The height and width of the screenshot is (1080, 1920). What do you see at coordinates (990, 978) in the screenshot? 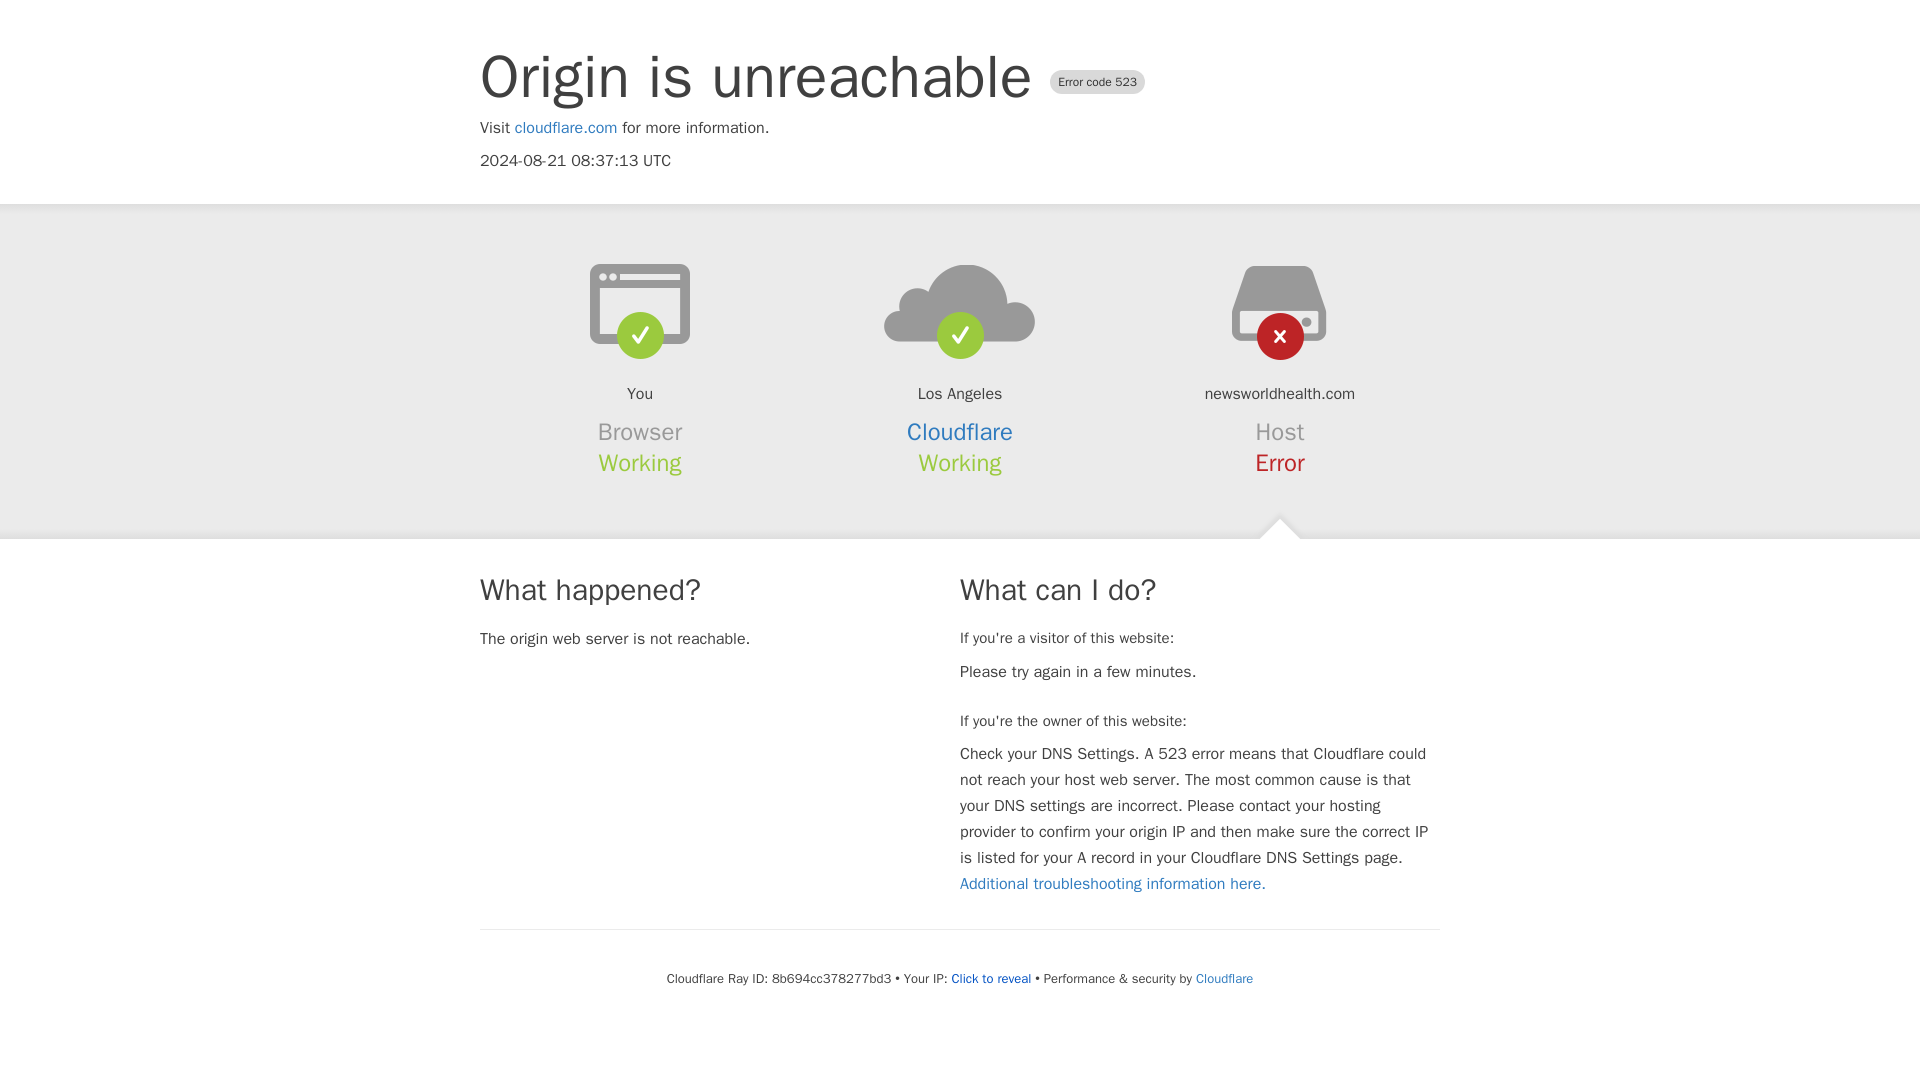
I see `Click to reveal` at bounding box center [990, 978].